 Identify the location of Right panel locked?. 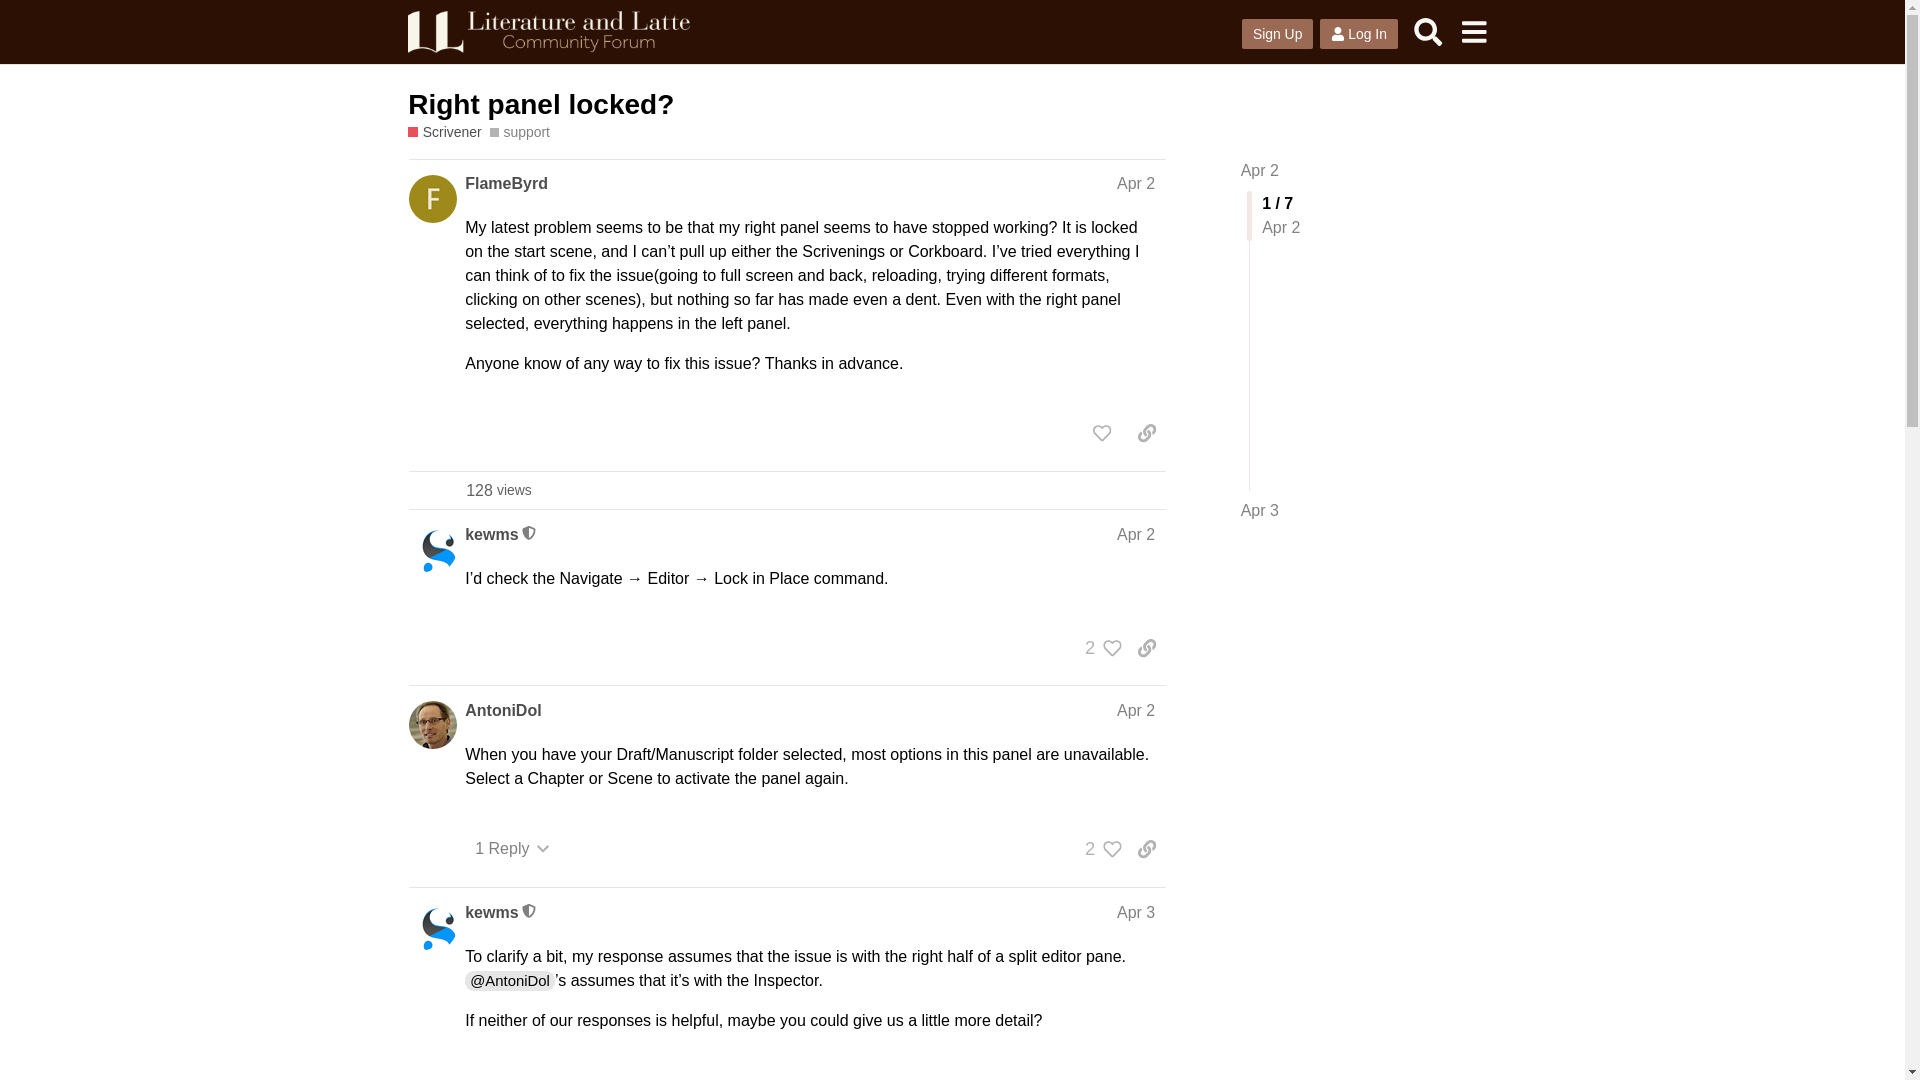
(540, 104).